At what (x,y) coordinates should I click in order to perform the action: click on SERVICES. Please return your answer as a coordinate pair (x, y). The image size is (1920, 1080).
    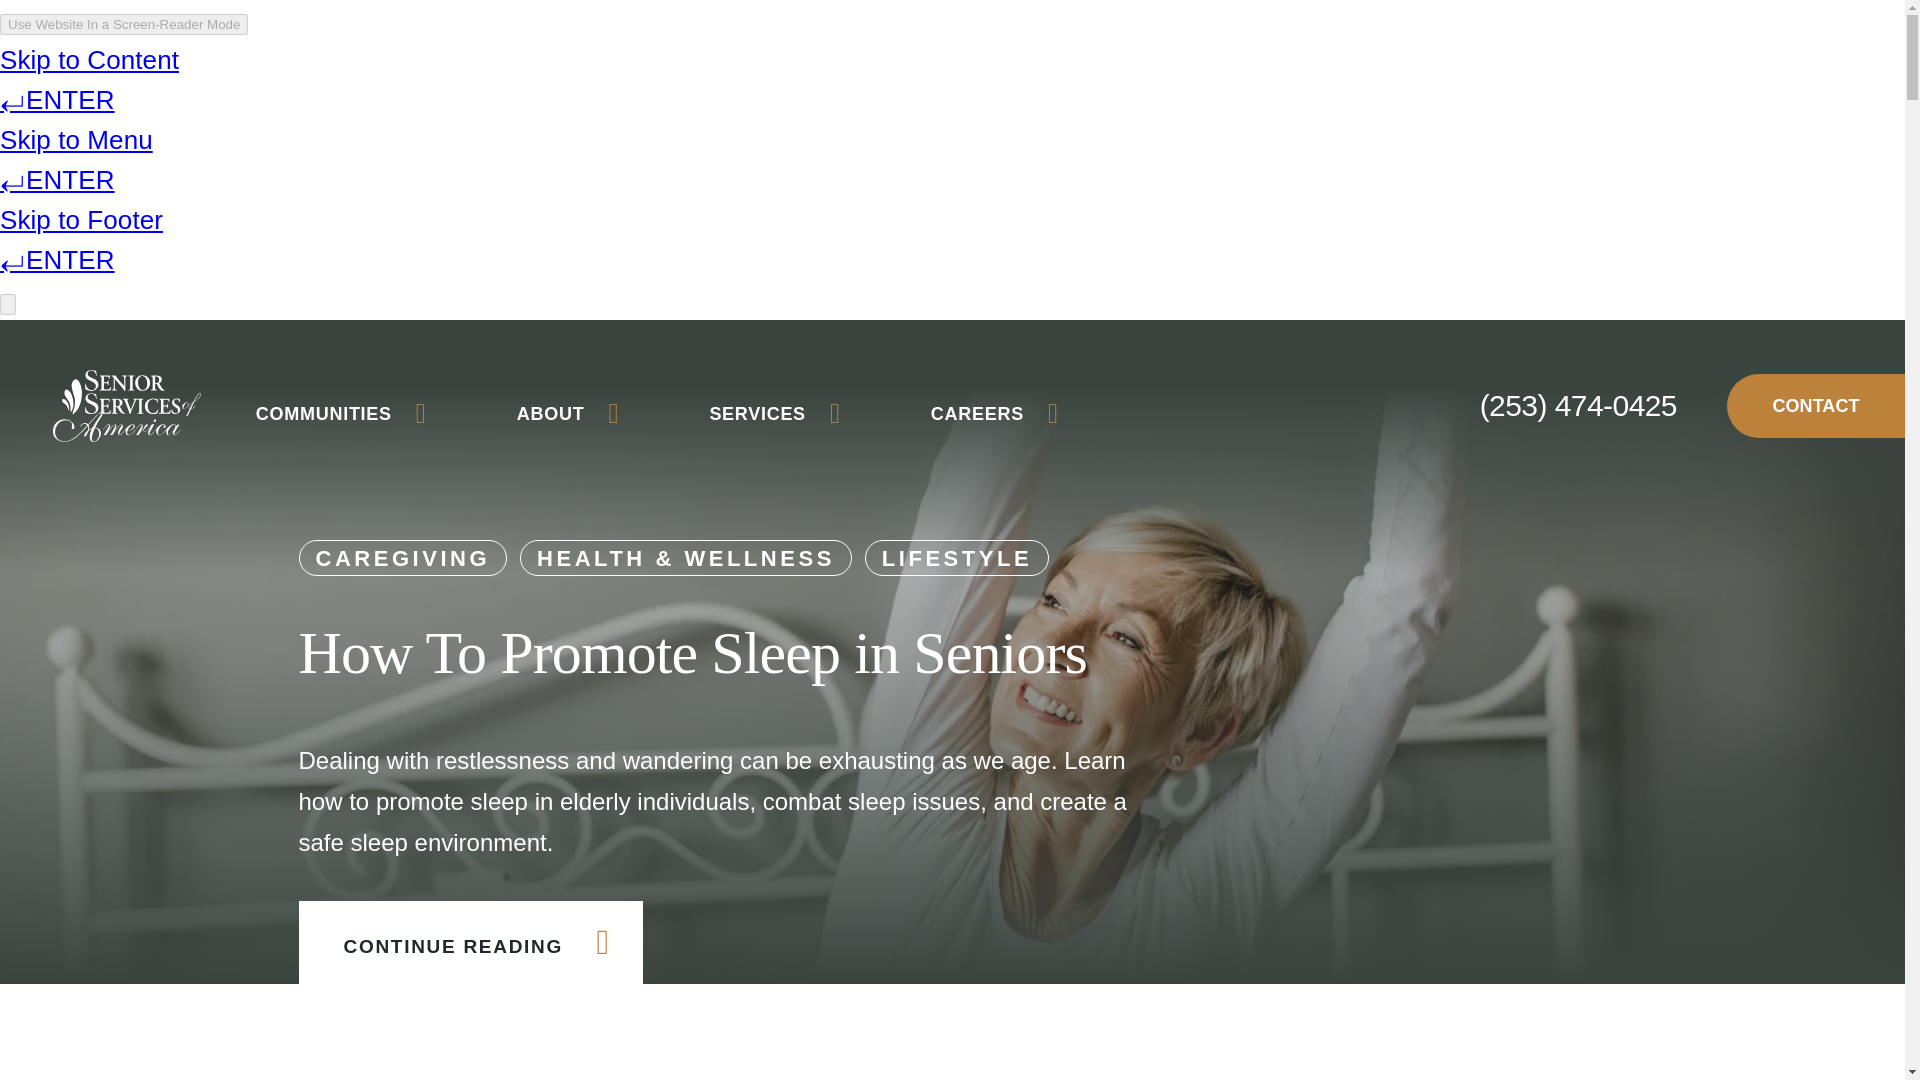
    Looking at the image, I should click on (774, 414).